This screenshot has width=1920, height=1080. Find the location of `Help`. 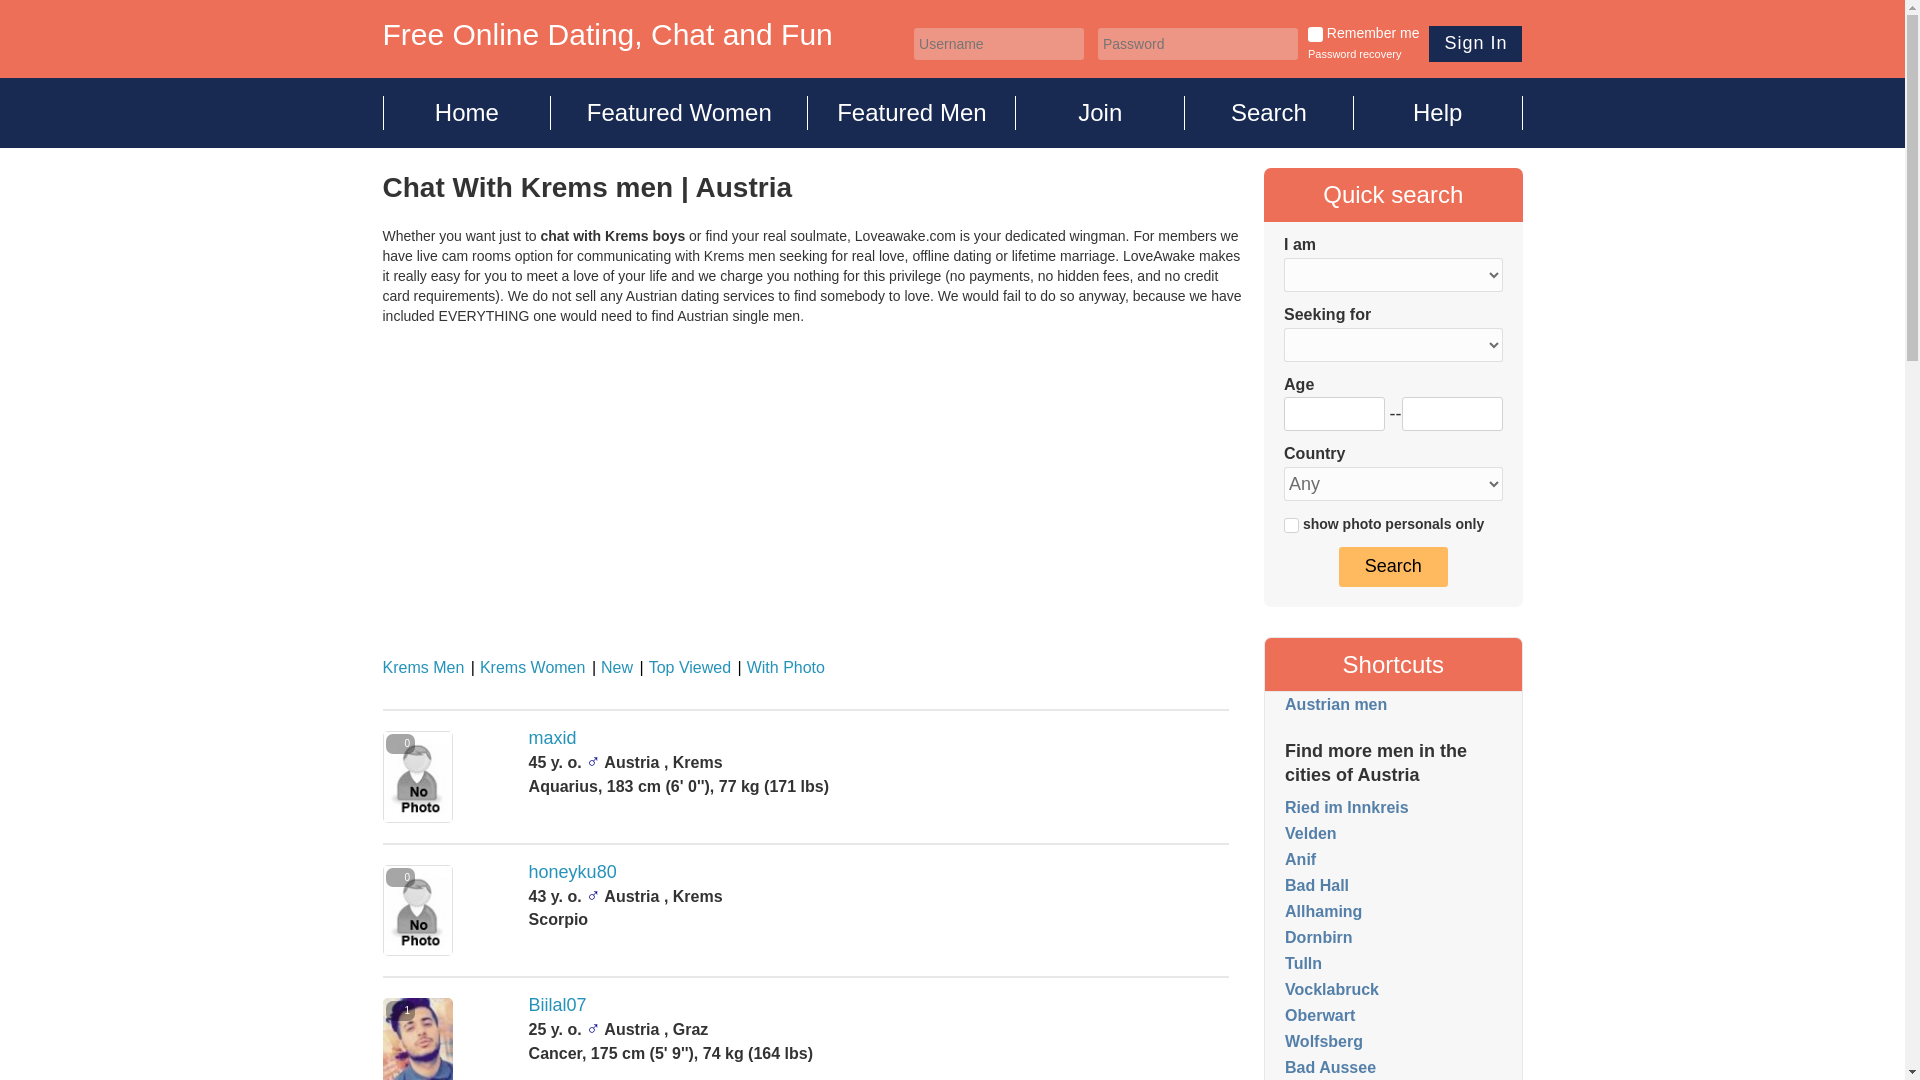

Help is located at coordinates (1438, 112).